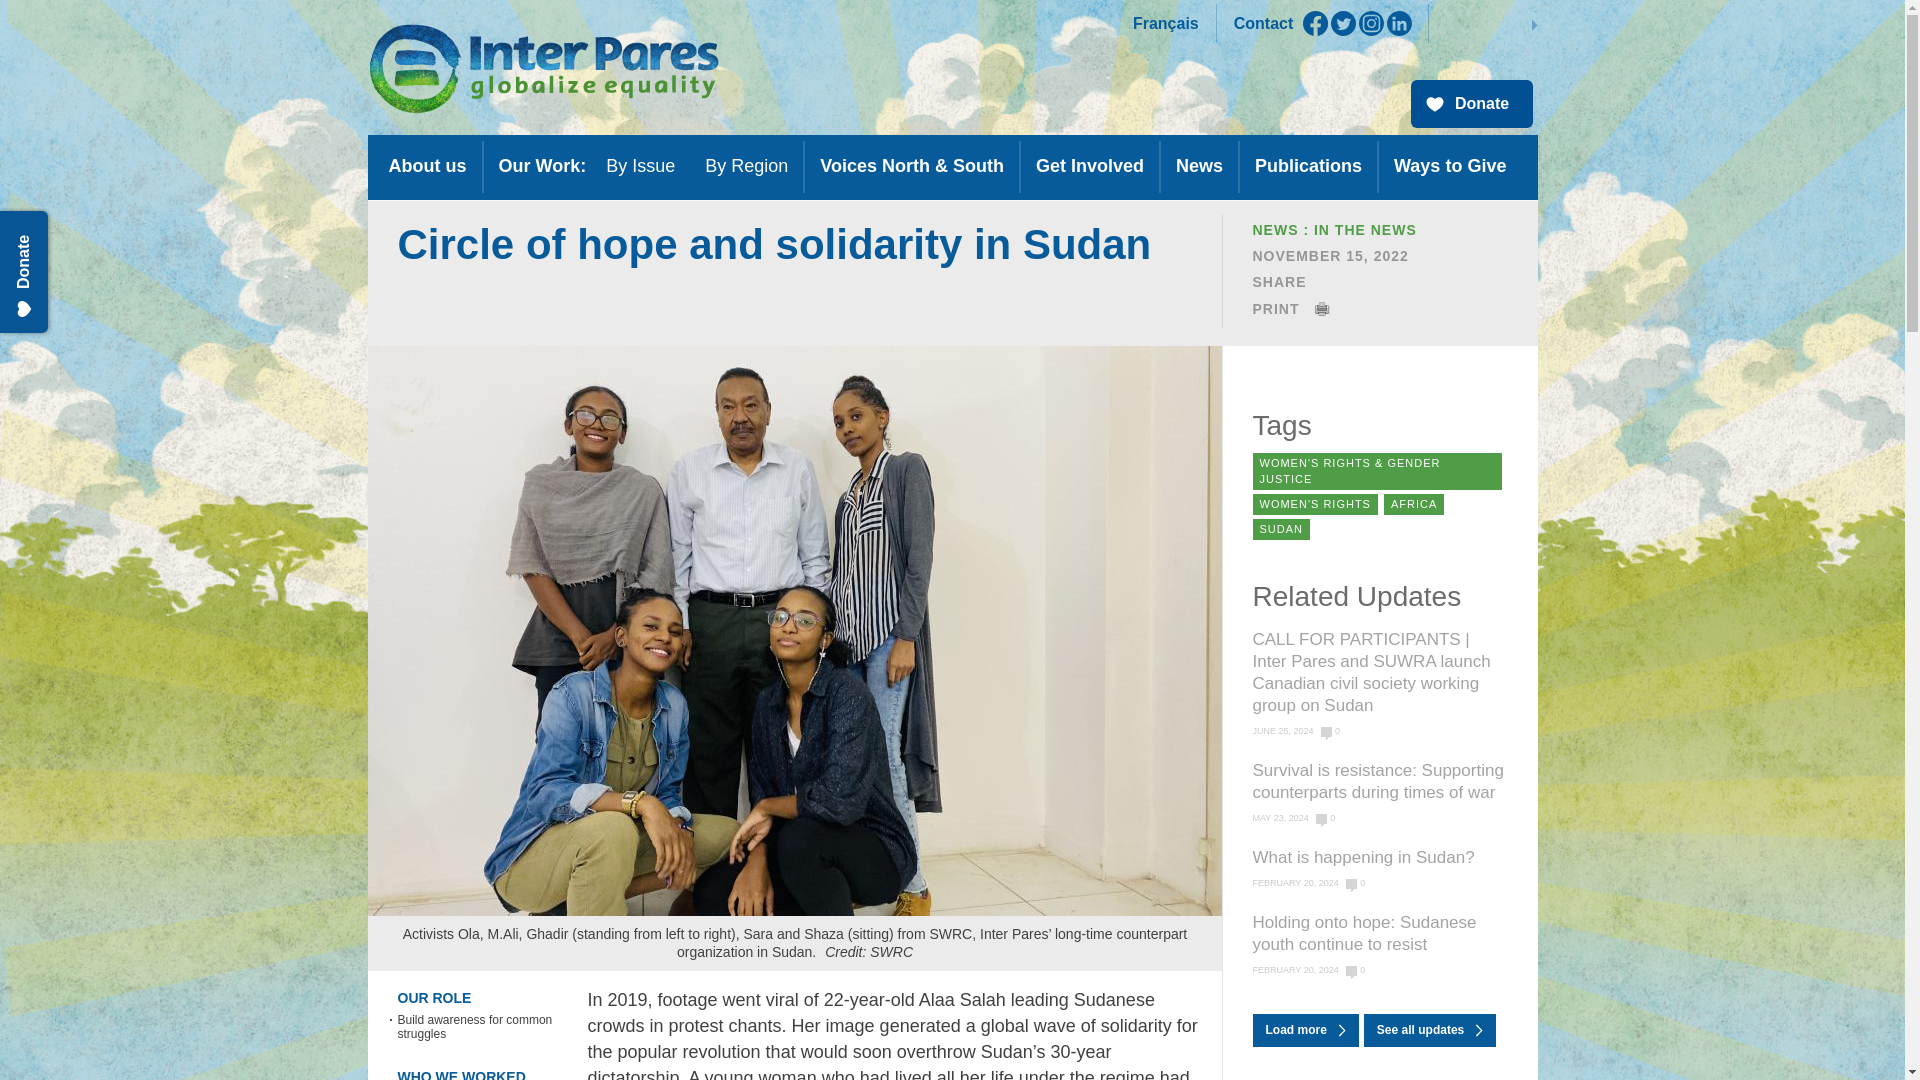 This screenshot has width=1920, height=1080. I want to click on Contact, so click(1264, 24).